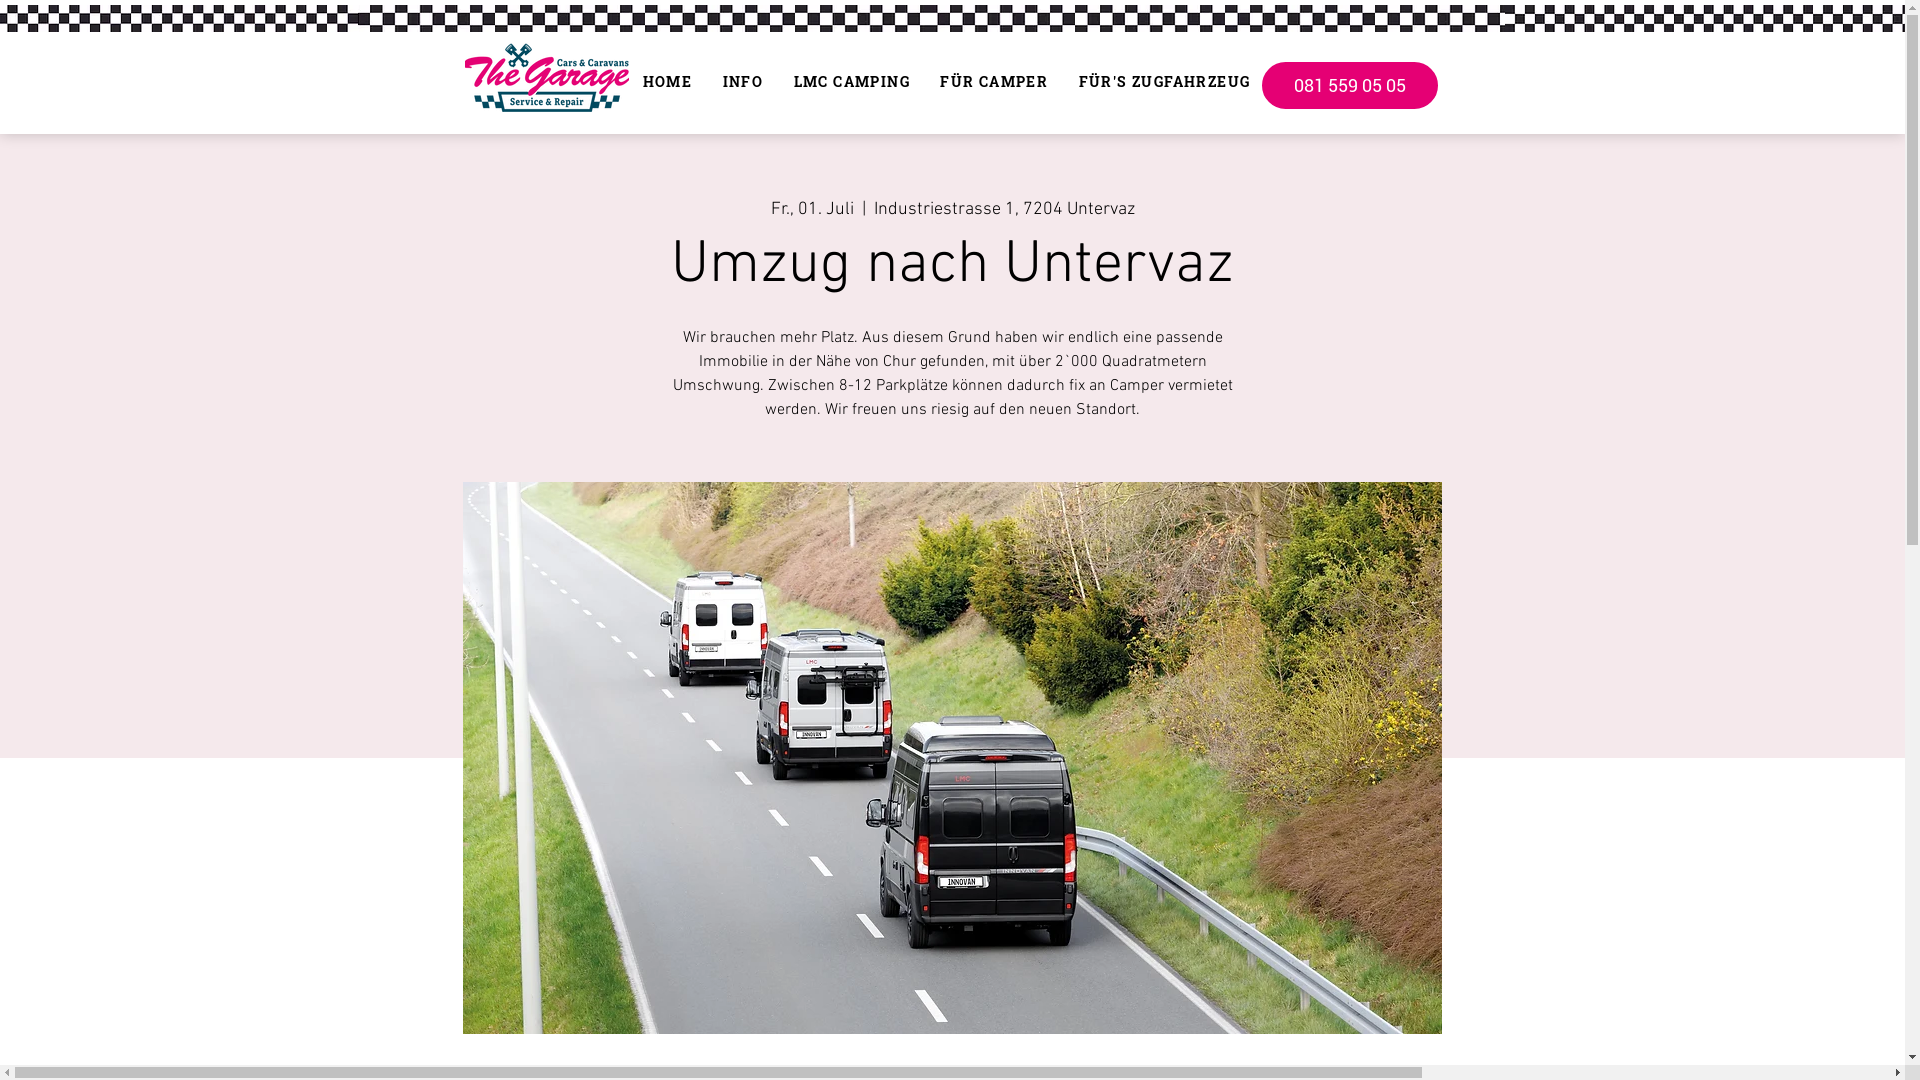 The height and width of the screenshot is (1080, 1920). What do you see at coordinates (668, 82) in the screenshot?
I see `HOME` at bounding box center [668, 82].